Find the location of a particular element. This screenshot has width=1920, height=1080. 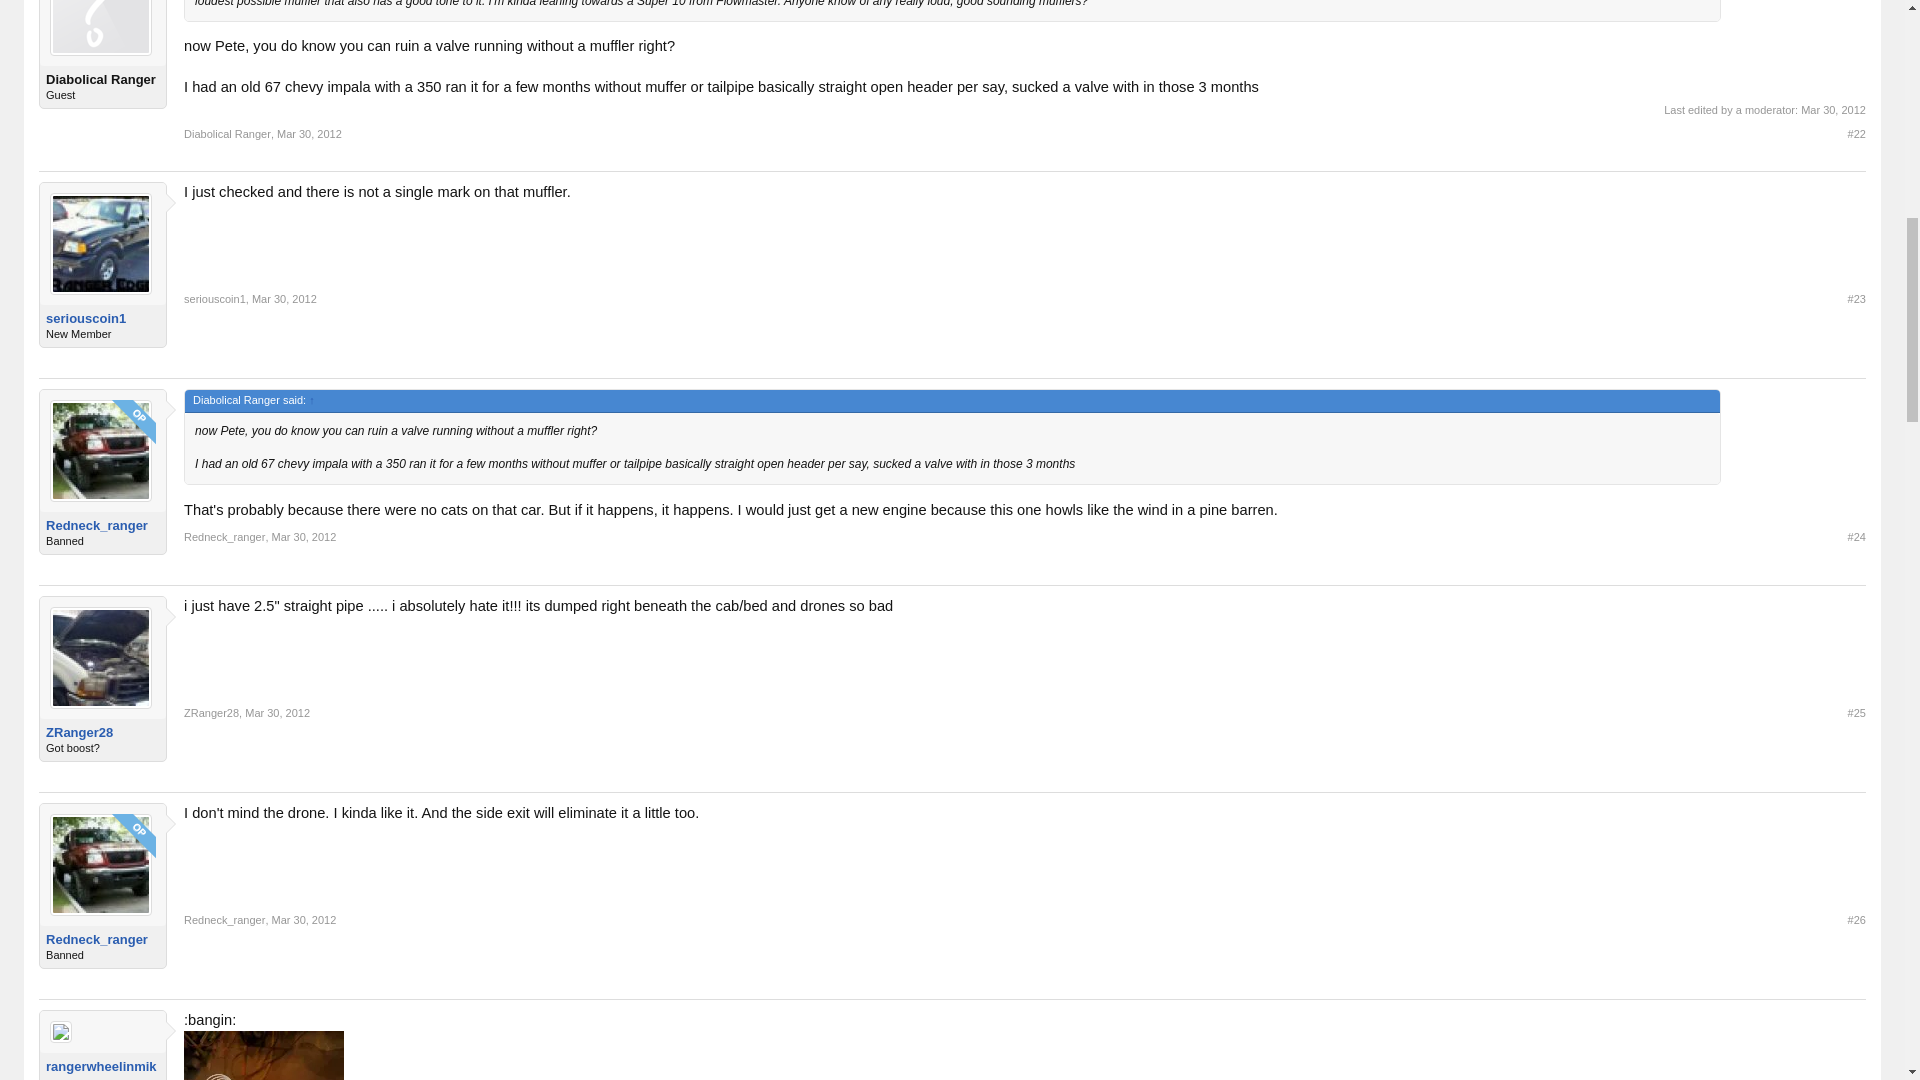

Permalink is located at coordinates (1856, 298).